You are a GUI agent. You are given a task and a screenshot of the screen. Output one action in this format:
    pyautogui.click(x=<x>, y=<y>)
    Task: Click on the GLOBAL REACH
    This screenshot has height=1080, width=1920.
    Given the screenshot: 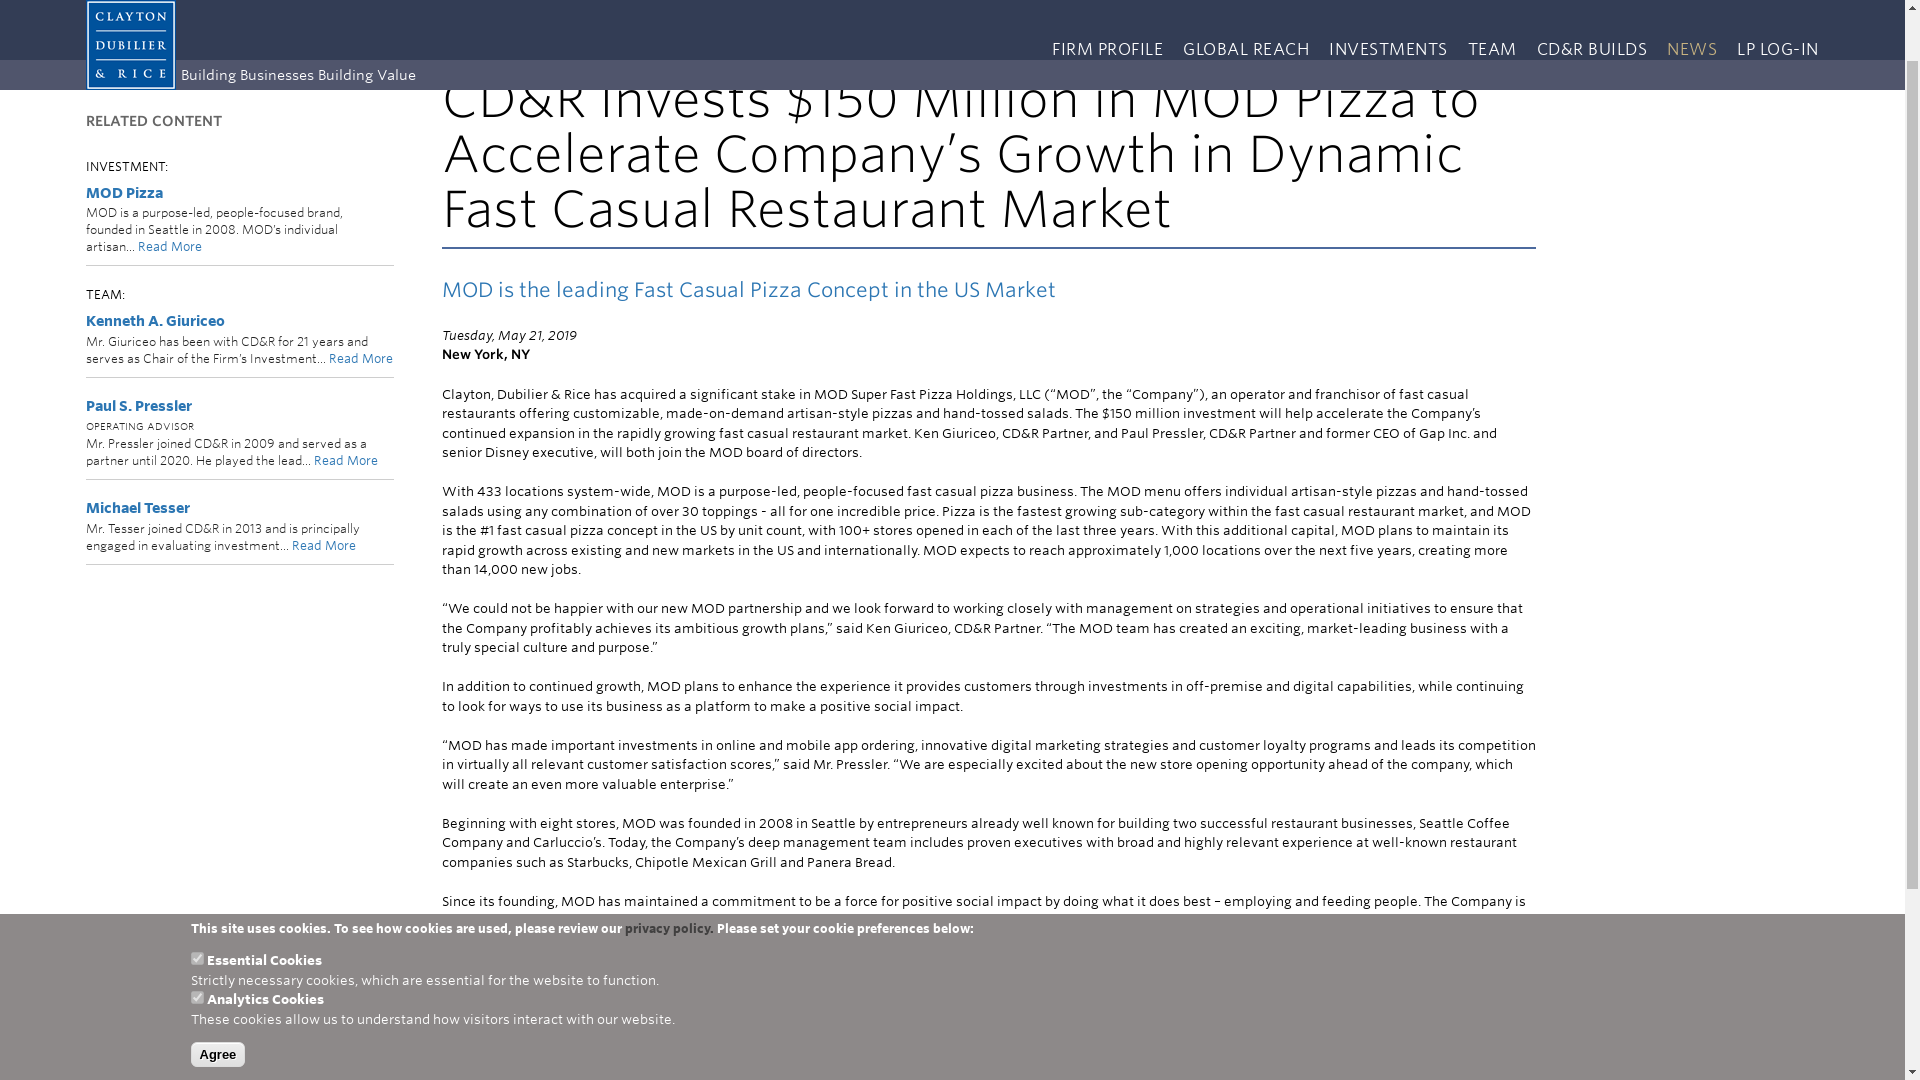 What is the action you would take?
    pyautogui.click(x=1246, y=7)
    